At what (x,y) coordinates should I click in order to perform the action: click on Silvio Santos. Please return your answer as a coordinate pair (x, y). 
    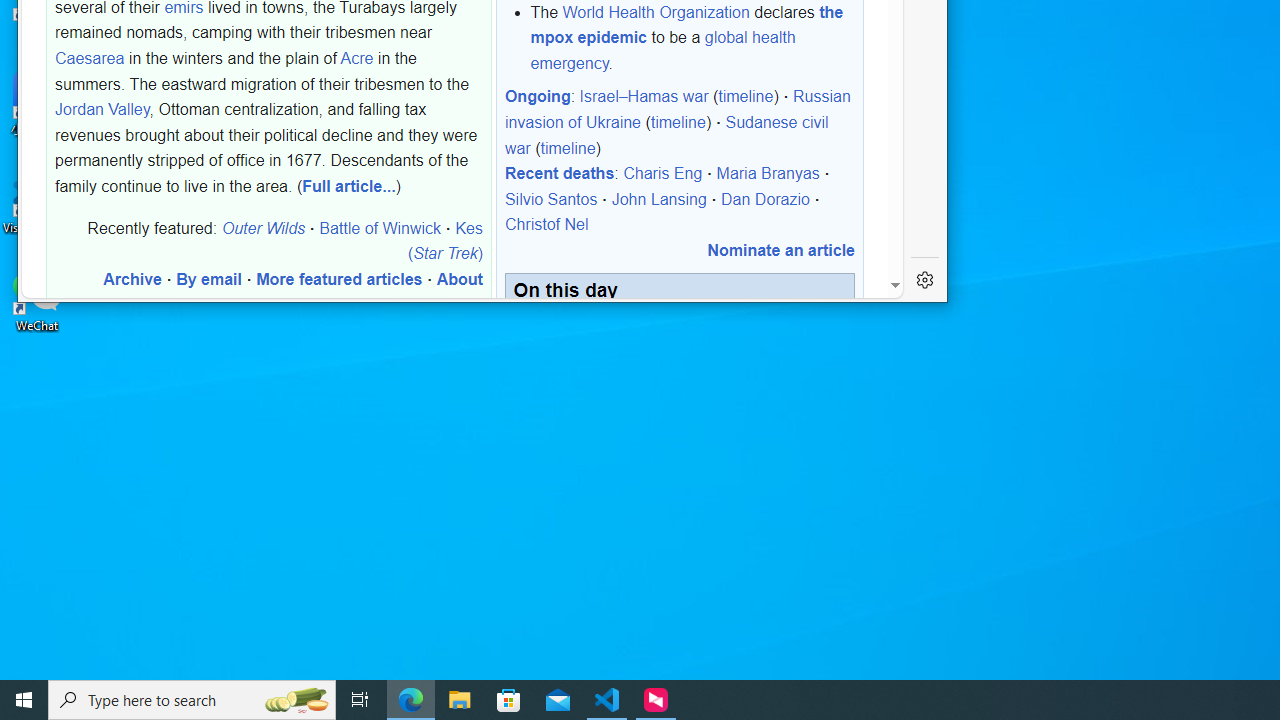
    Looking at the image, I should click on (550, 199).